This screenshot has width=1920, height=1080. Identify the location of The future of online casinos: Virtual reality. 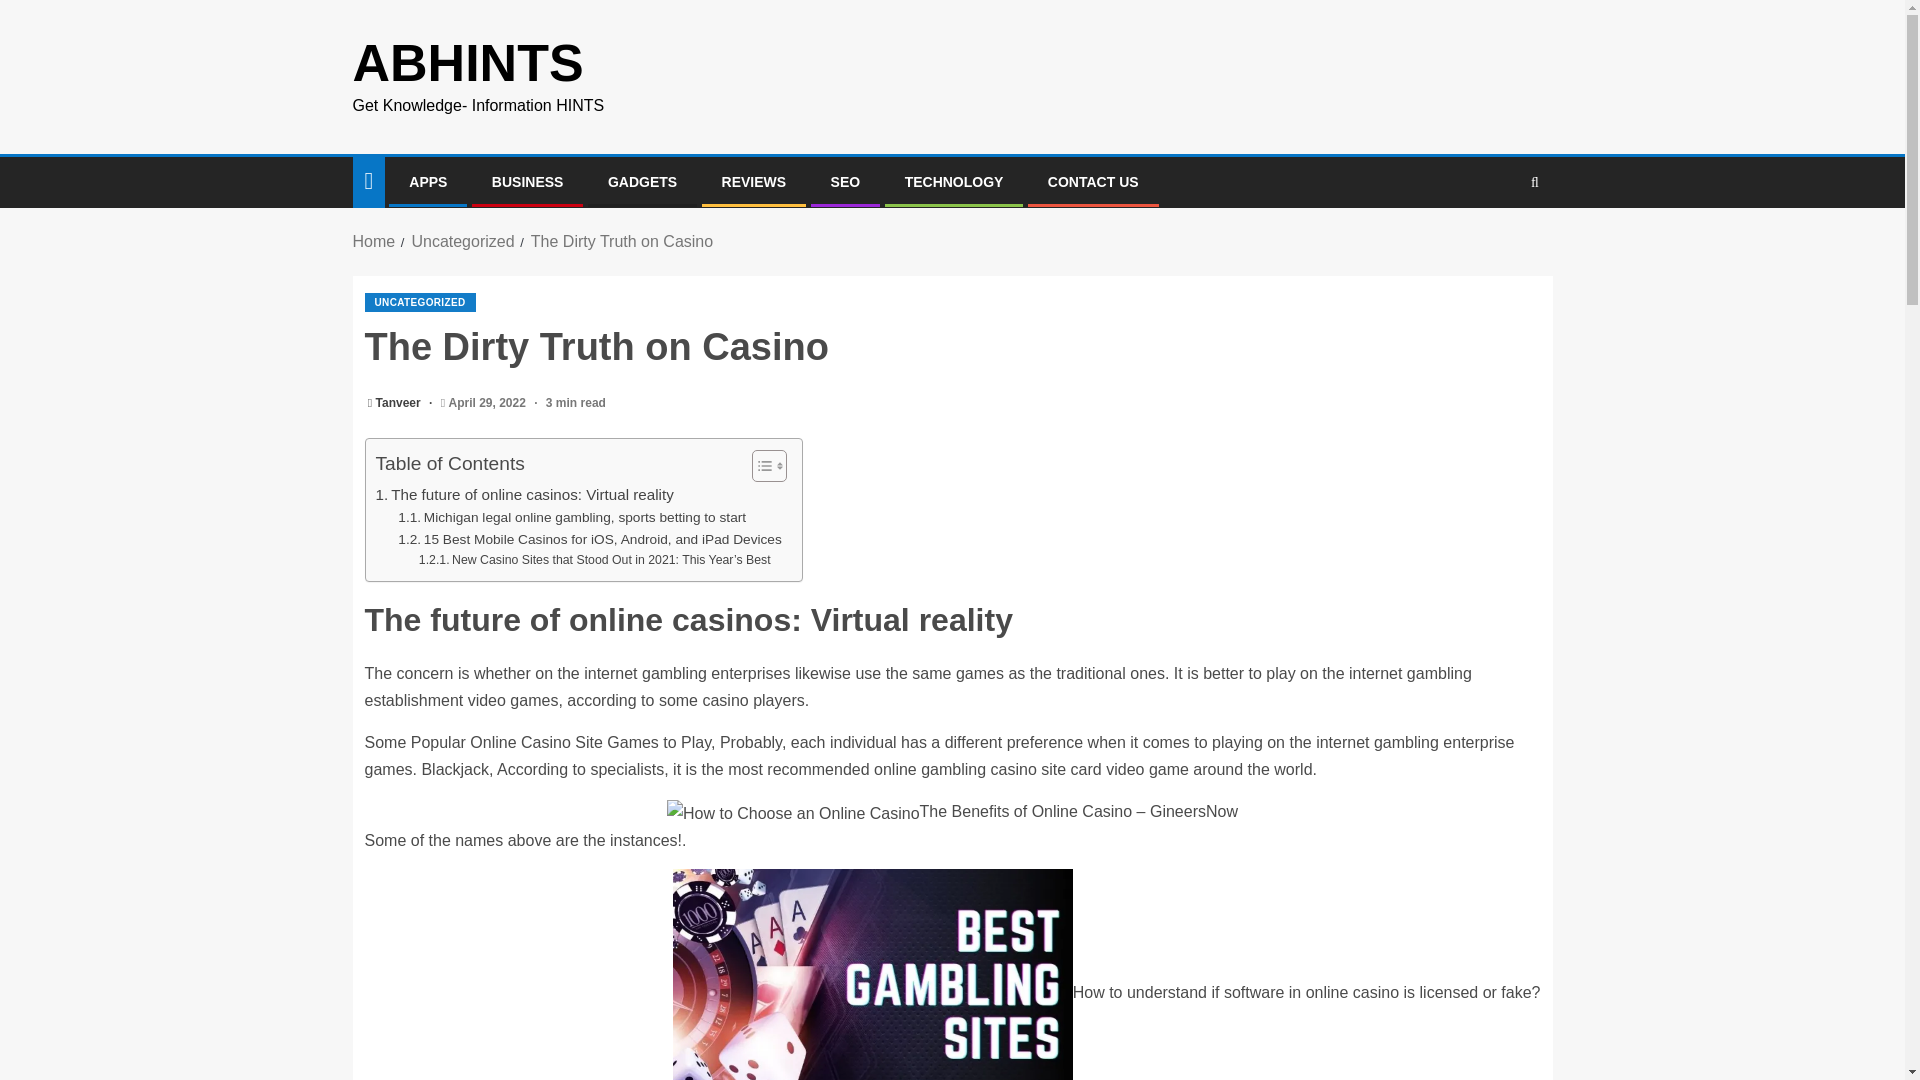
(524, 494).